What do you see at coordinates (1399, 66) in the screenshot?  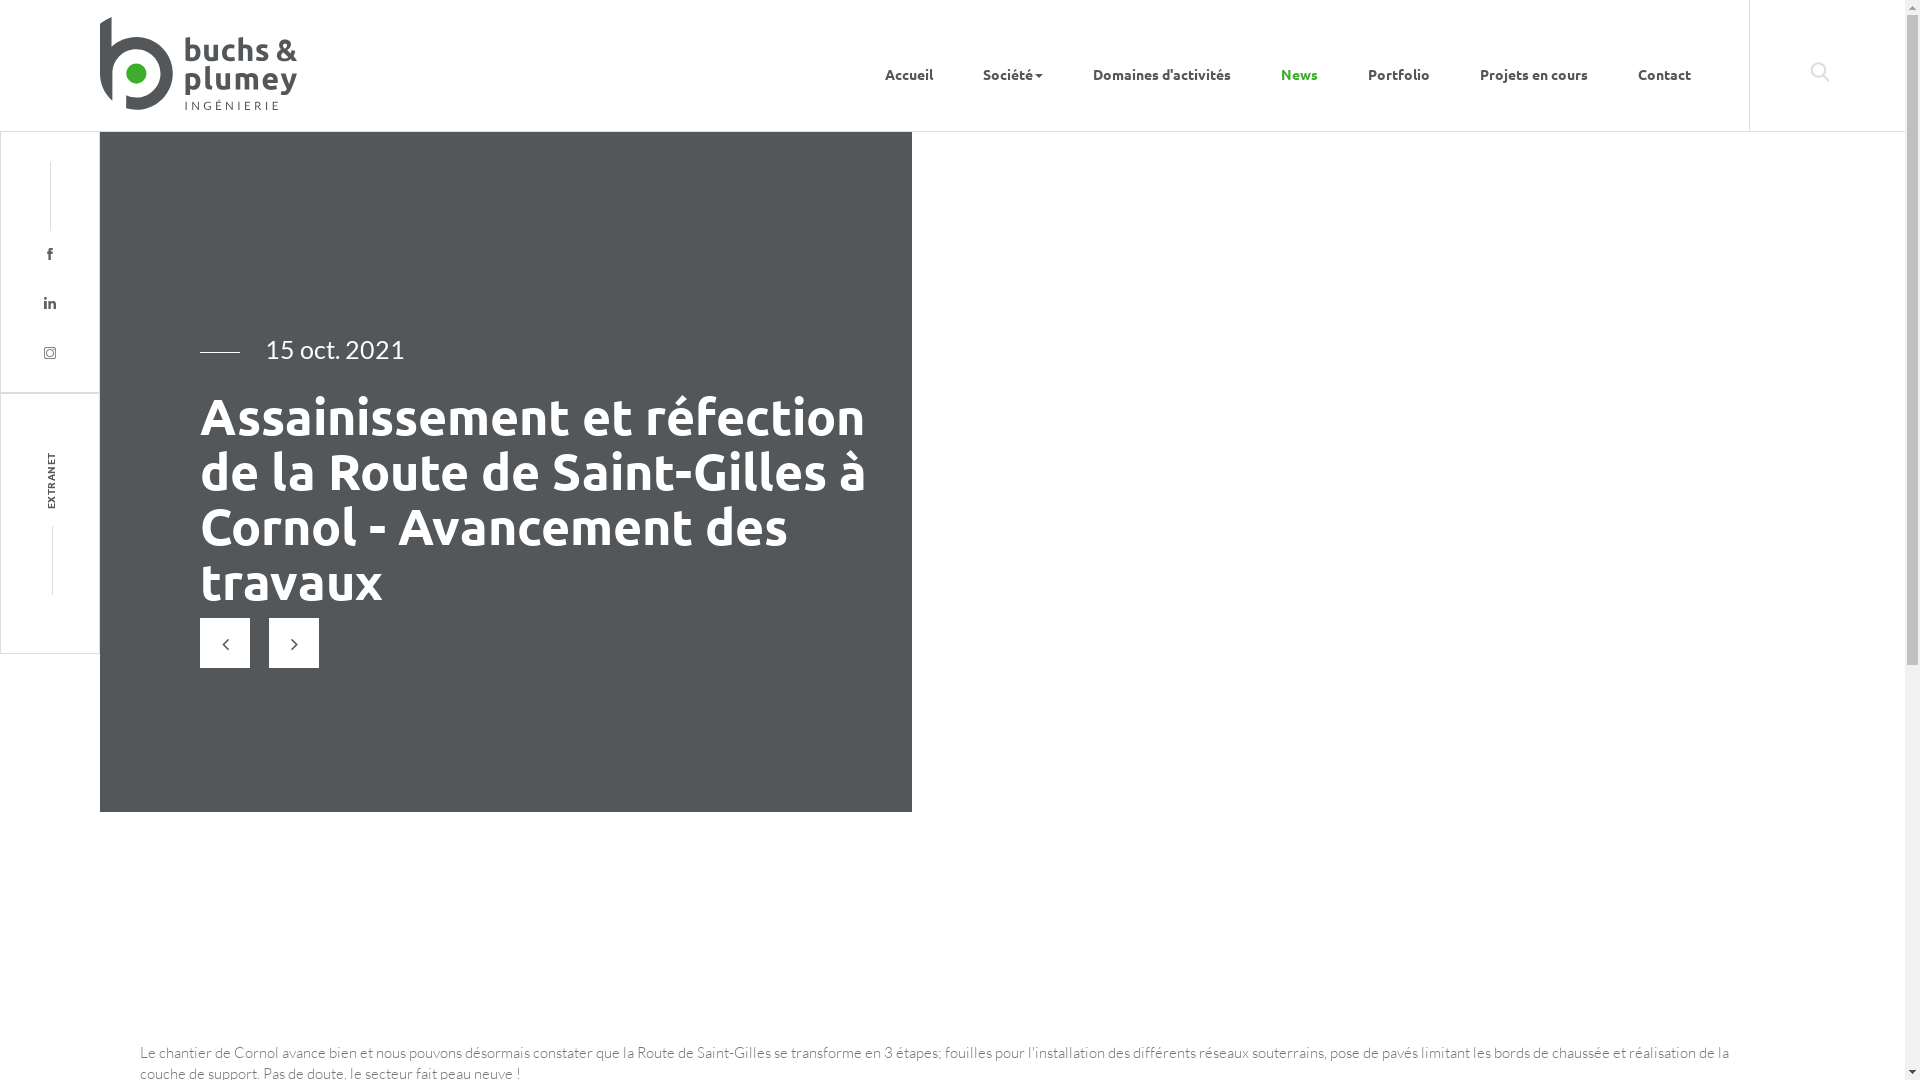 I see `Portfolio` at bounding box center [1399, 66].